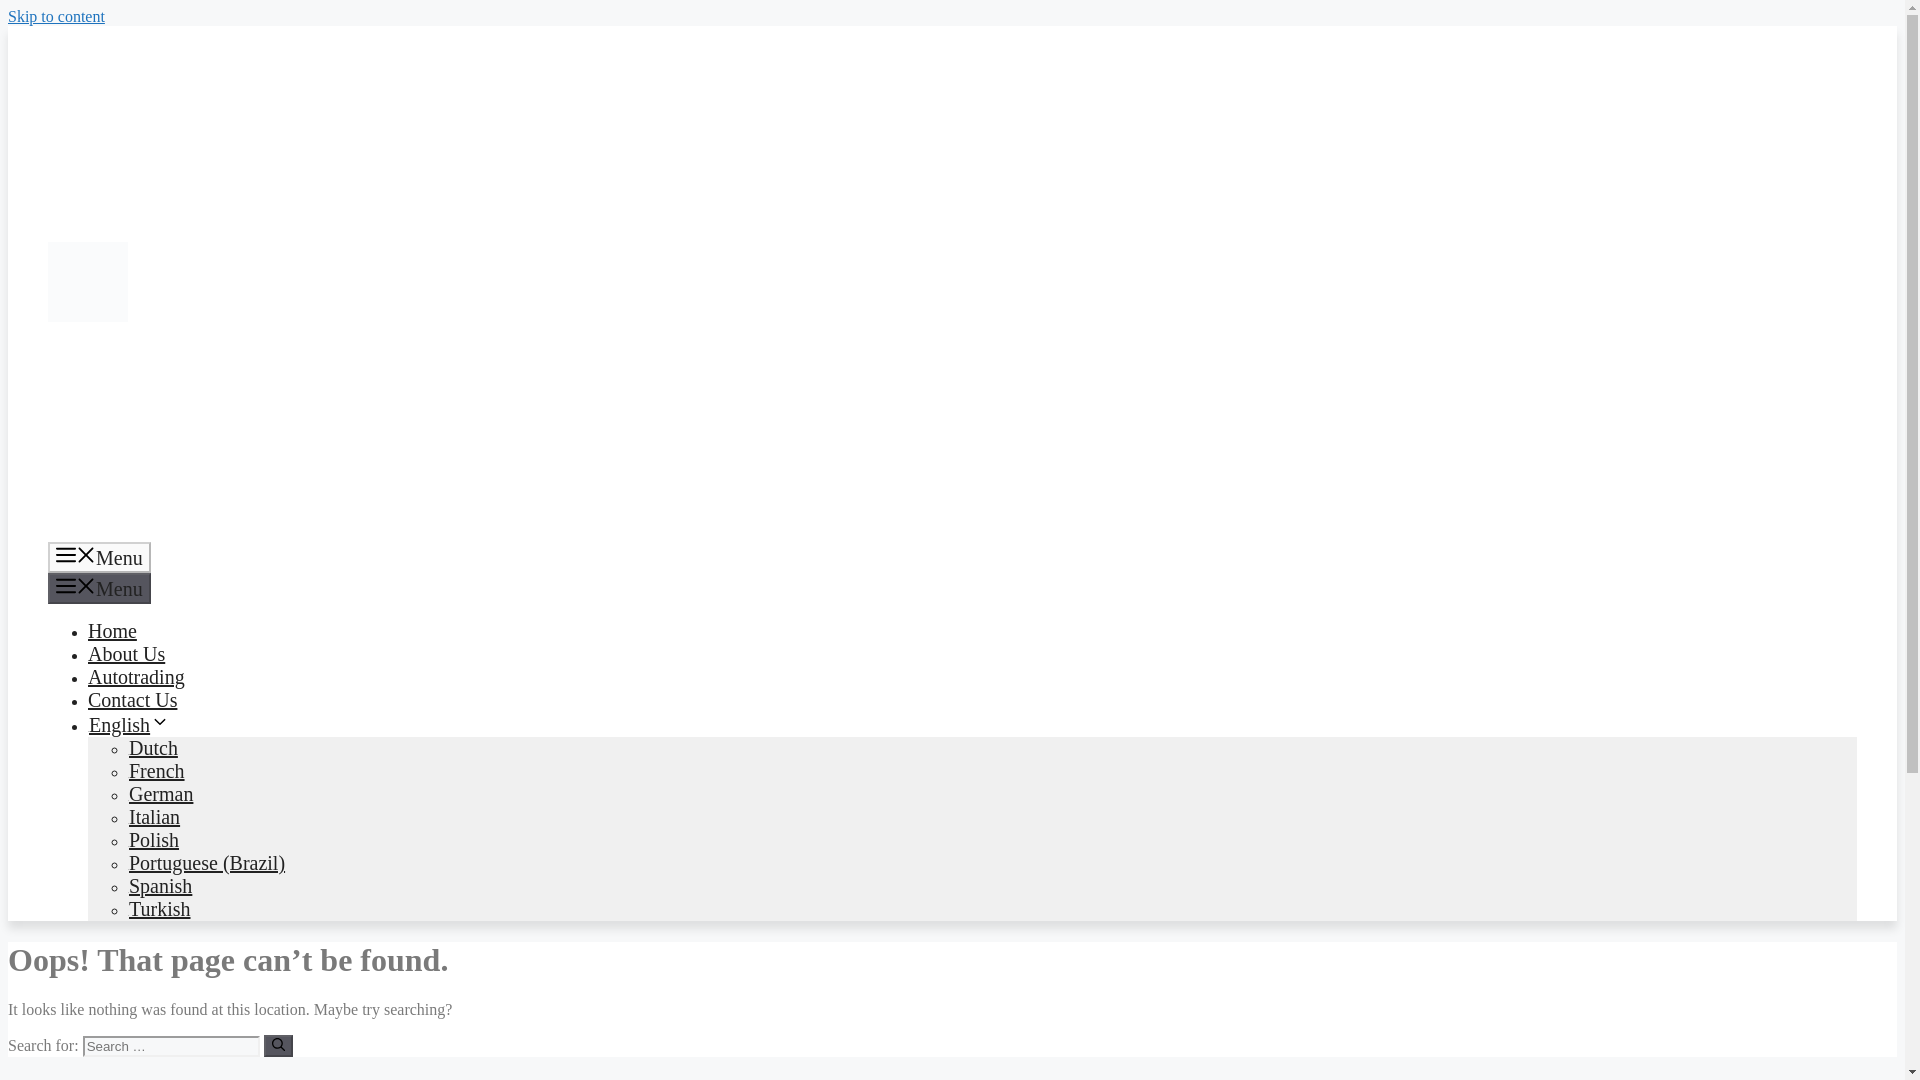 The height and width of the screenshot is (1080, 1920). What do you see at coordinates (160, 794) in the screenshot?
I see `German` at bounding box center [160, 794].